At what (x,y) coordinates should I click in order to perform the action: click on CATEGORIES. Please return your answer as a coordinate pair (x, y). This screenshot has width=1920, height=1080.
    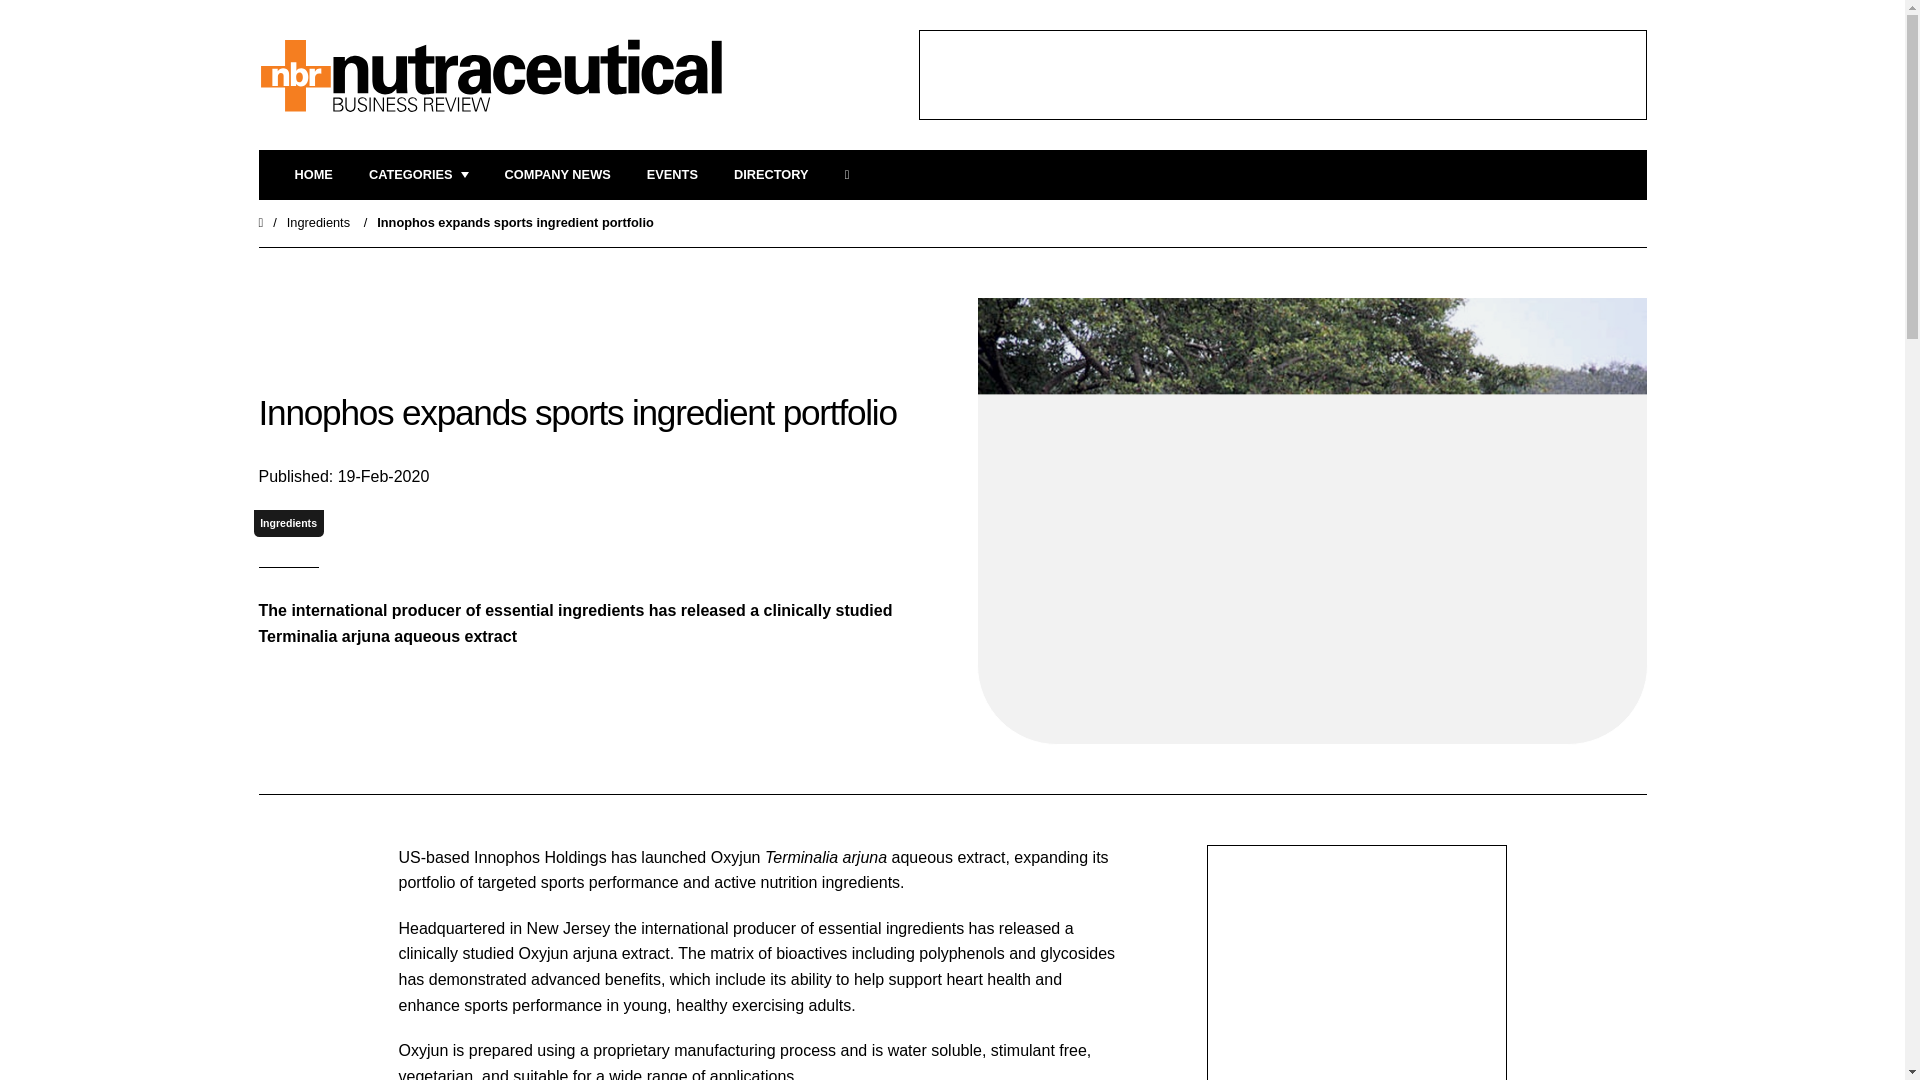
    Looking at the image, I should click on (418, 175).